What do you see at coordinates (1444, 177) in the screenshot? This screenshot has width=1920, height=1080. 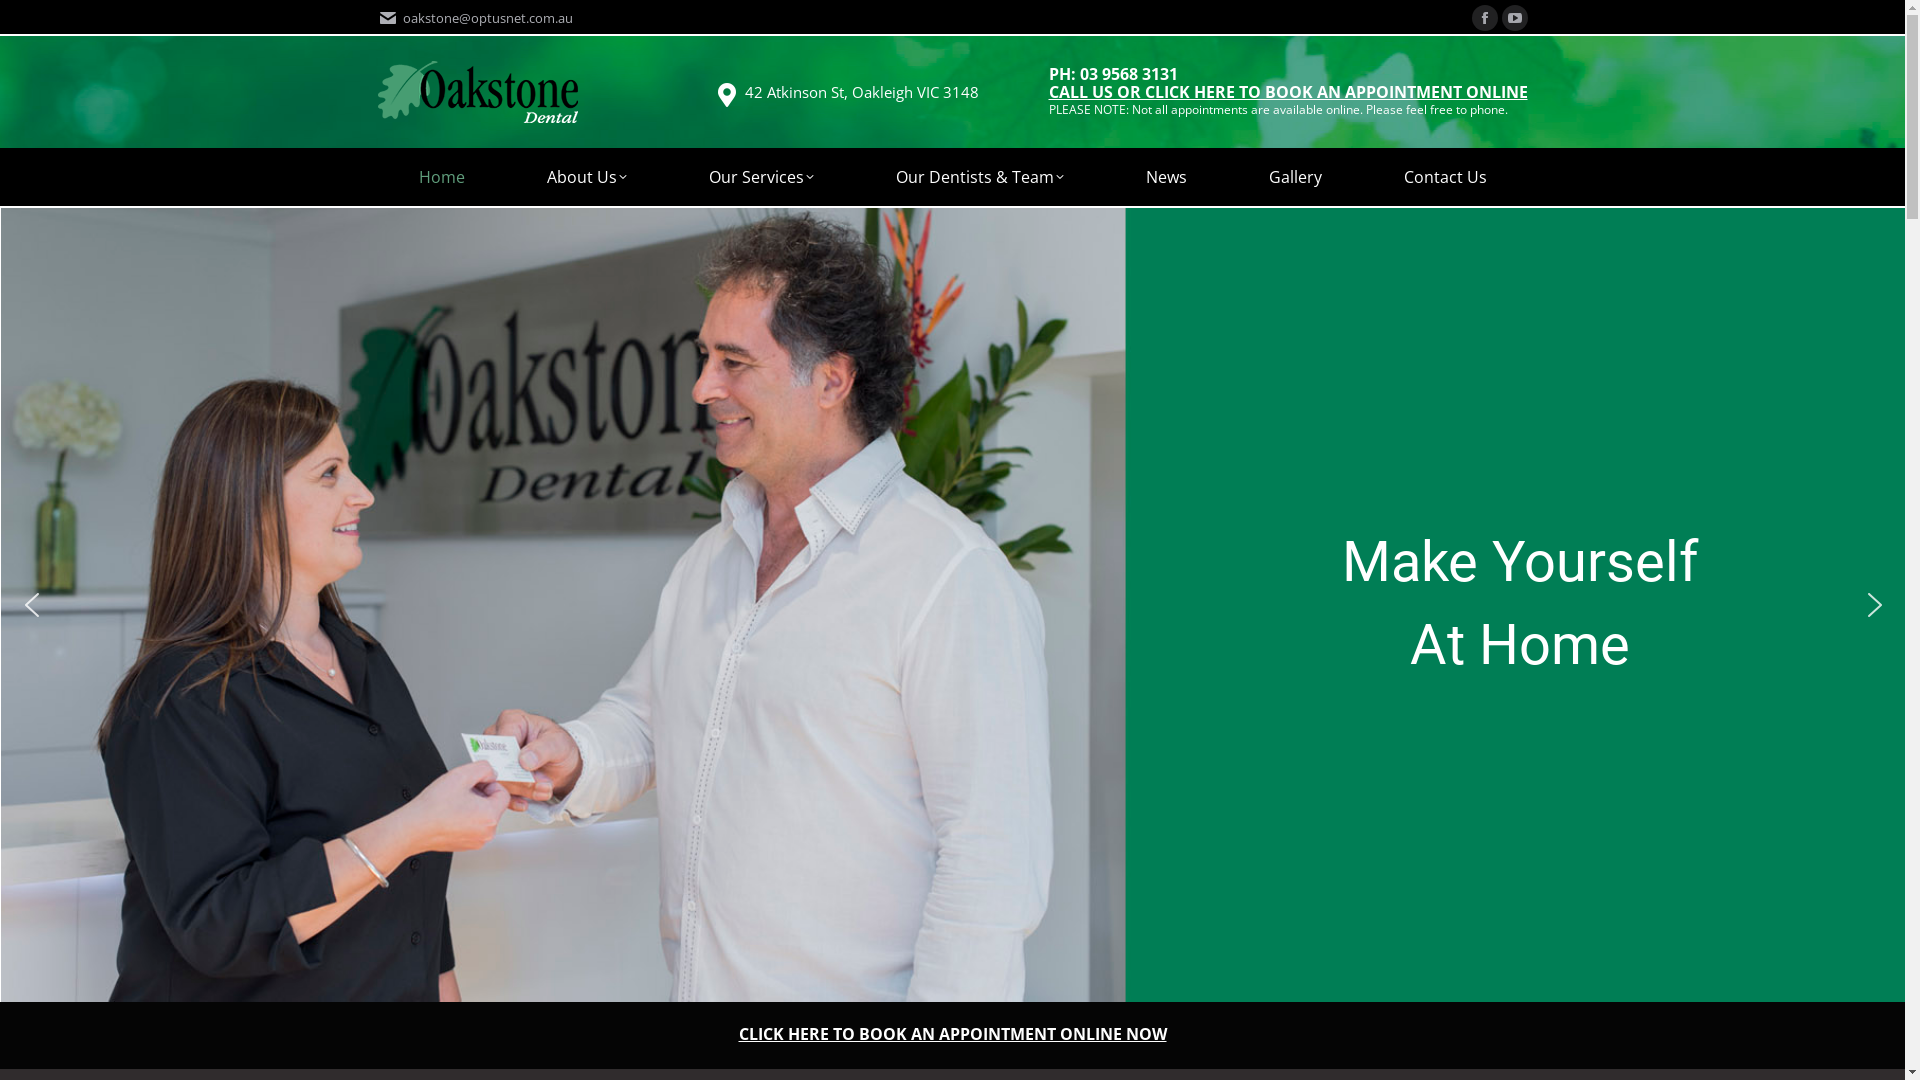 I see `Contact Us` at bounding box center [1444, 177].